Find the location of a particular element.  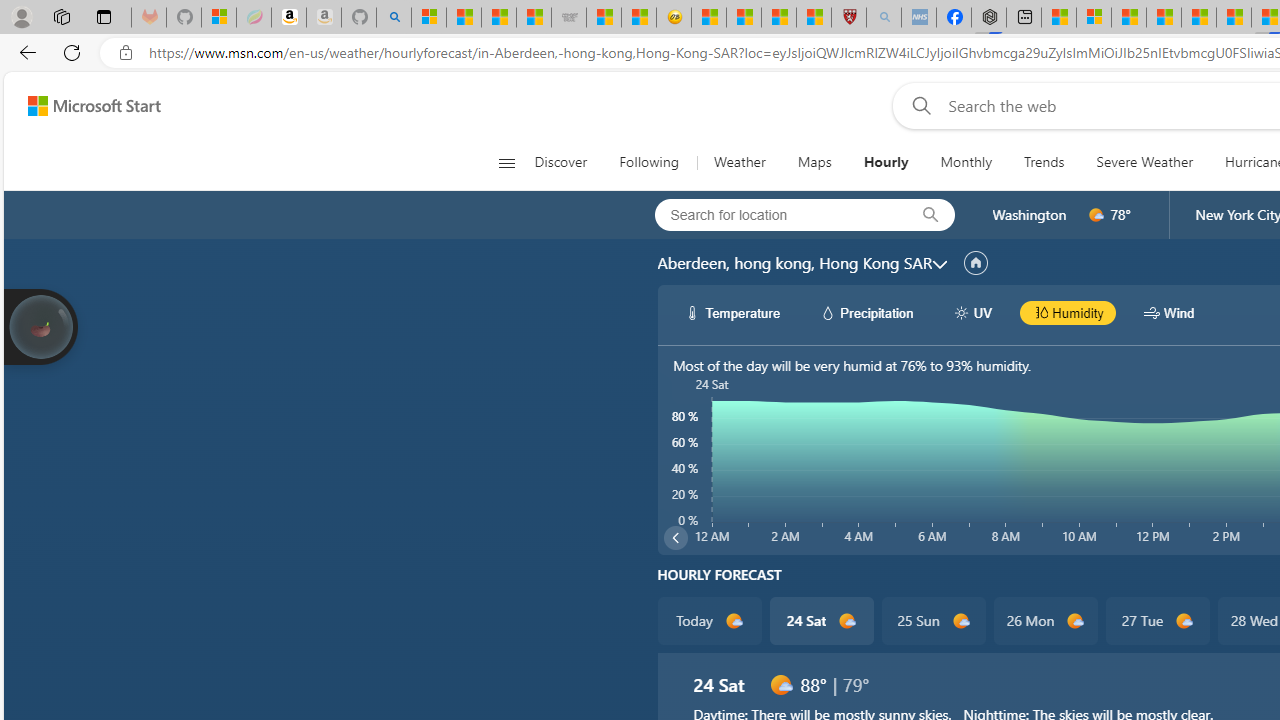

hourlyChart/temperatureWhite is located at coordinates (692, 312).